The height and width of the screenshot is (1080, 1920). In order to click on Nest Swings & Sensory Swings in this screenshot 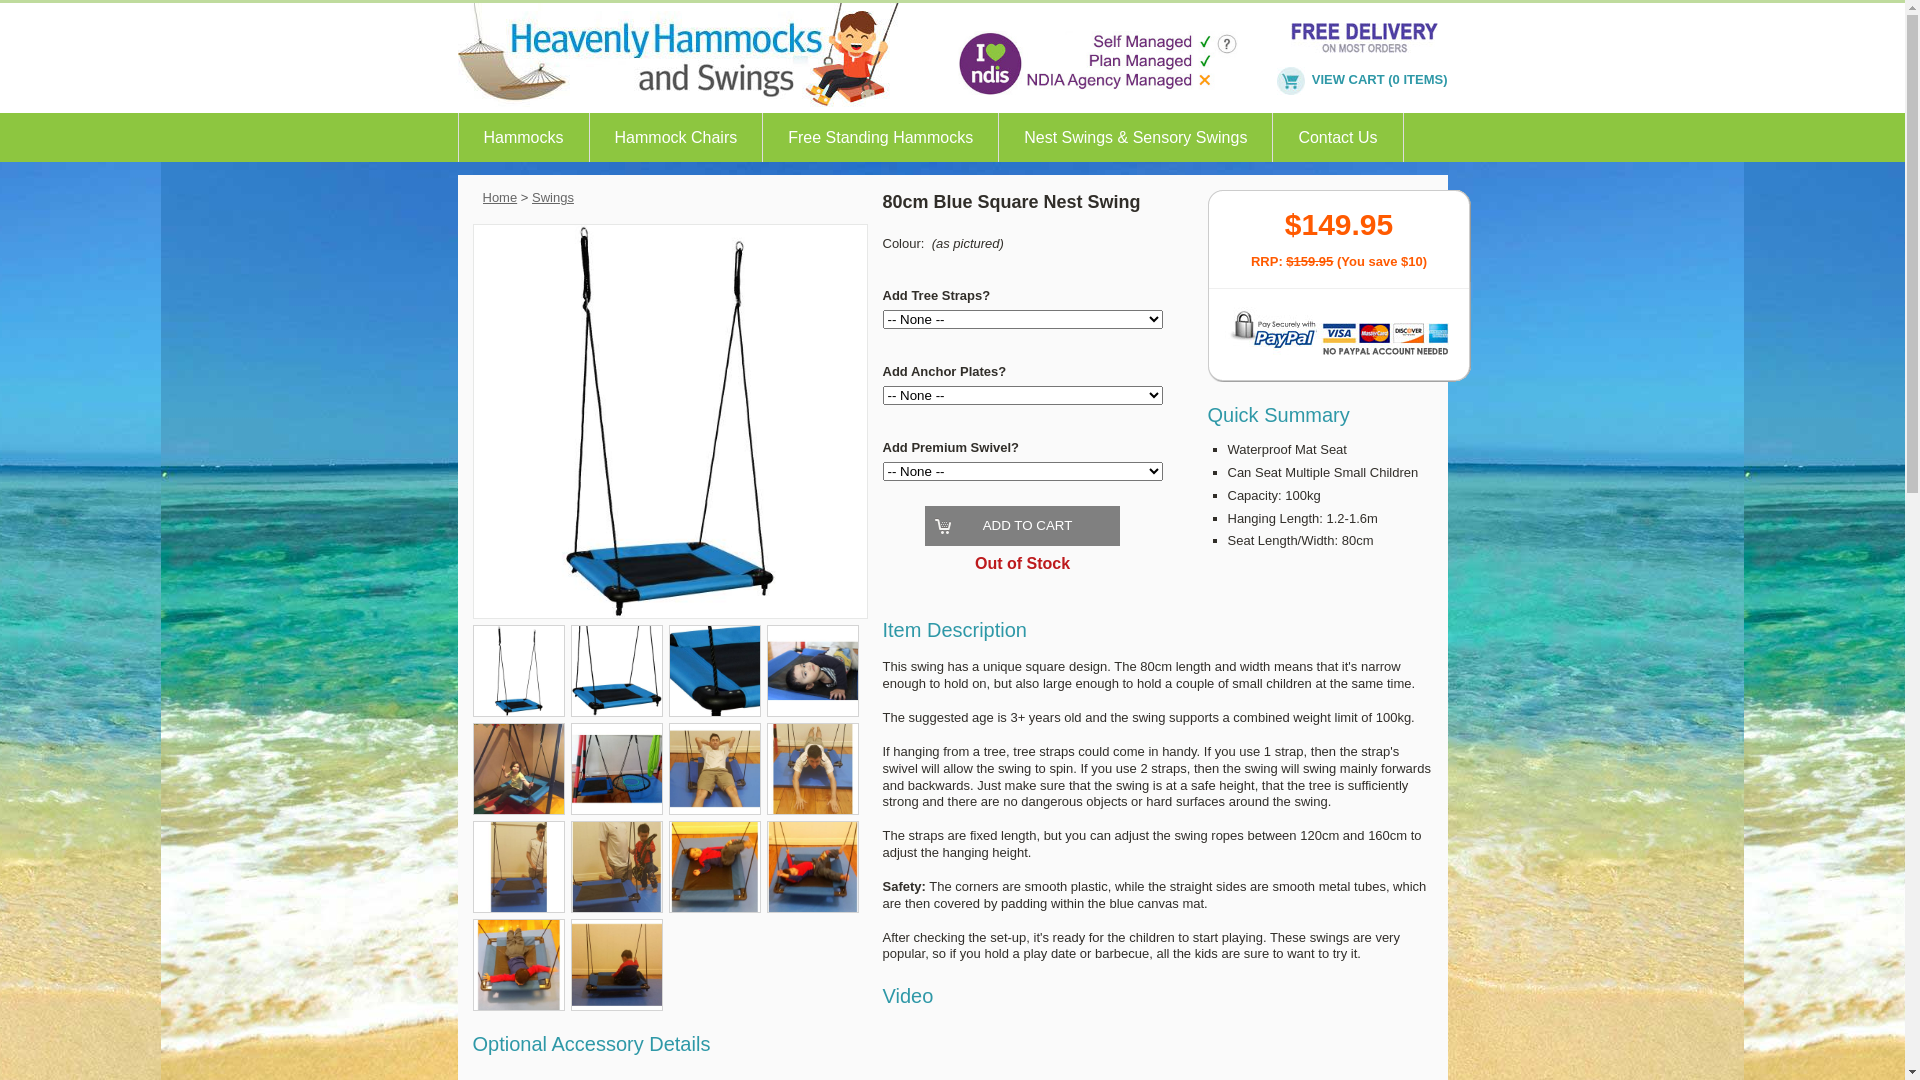, I will do `click(1135, 138)`.